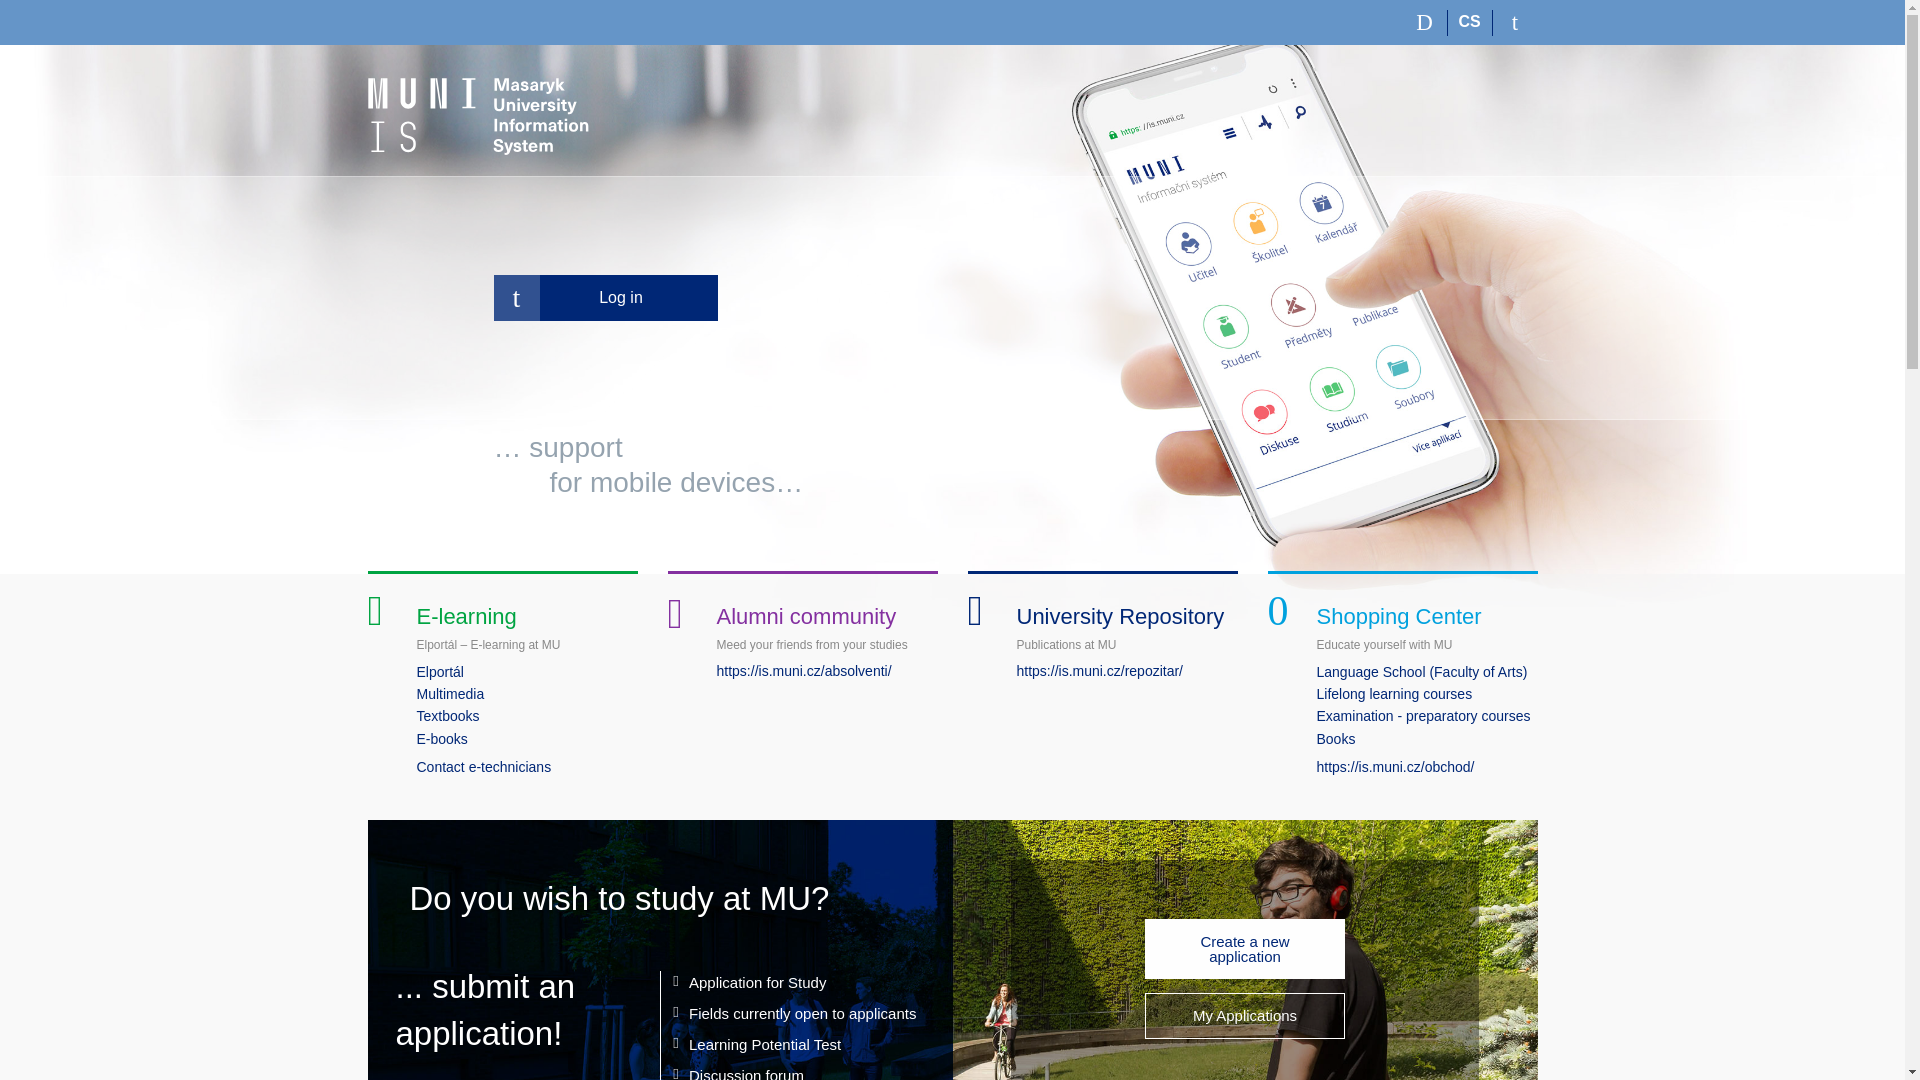 The image size is (1920, 1080). I want to click on CS, so click(1470, 22).